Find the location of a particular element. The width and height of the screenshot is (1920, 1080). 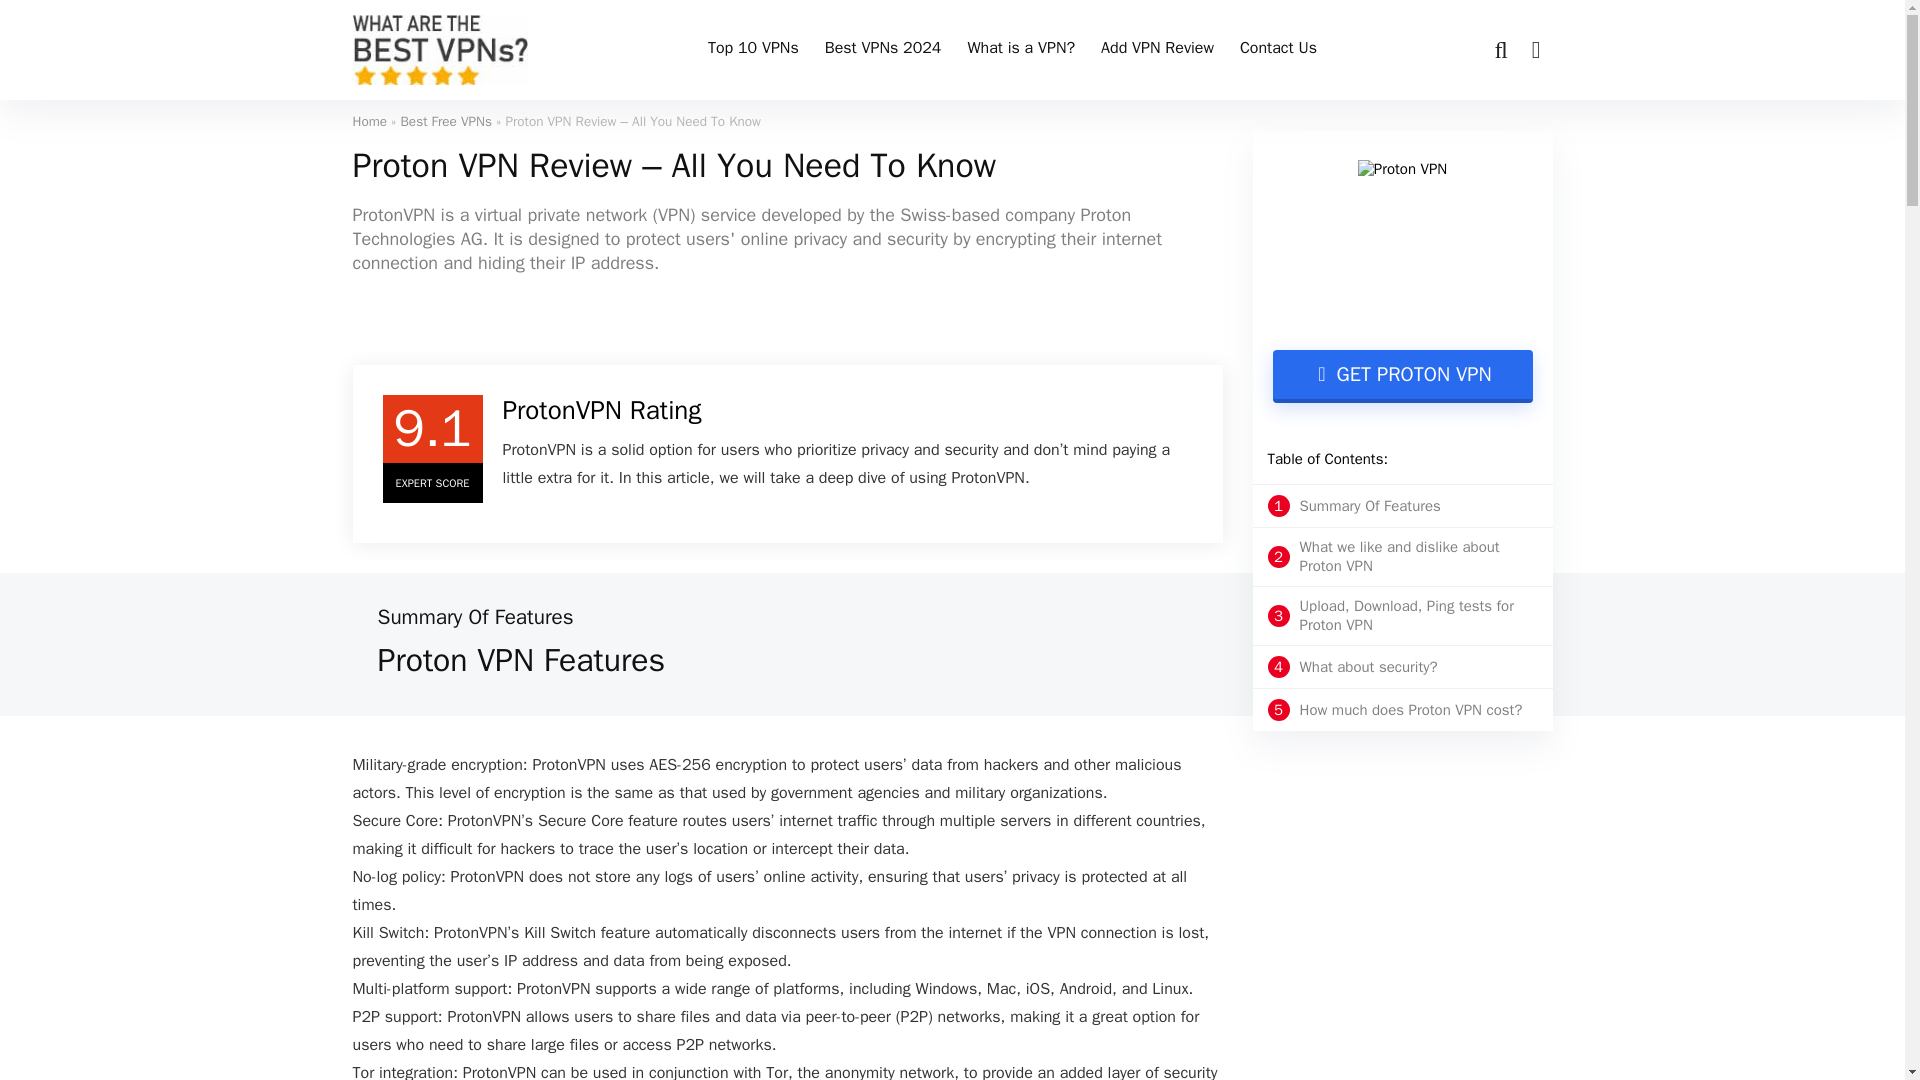

Top 10 VPNs is located at coordinates (1397, 616).